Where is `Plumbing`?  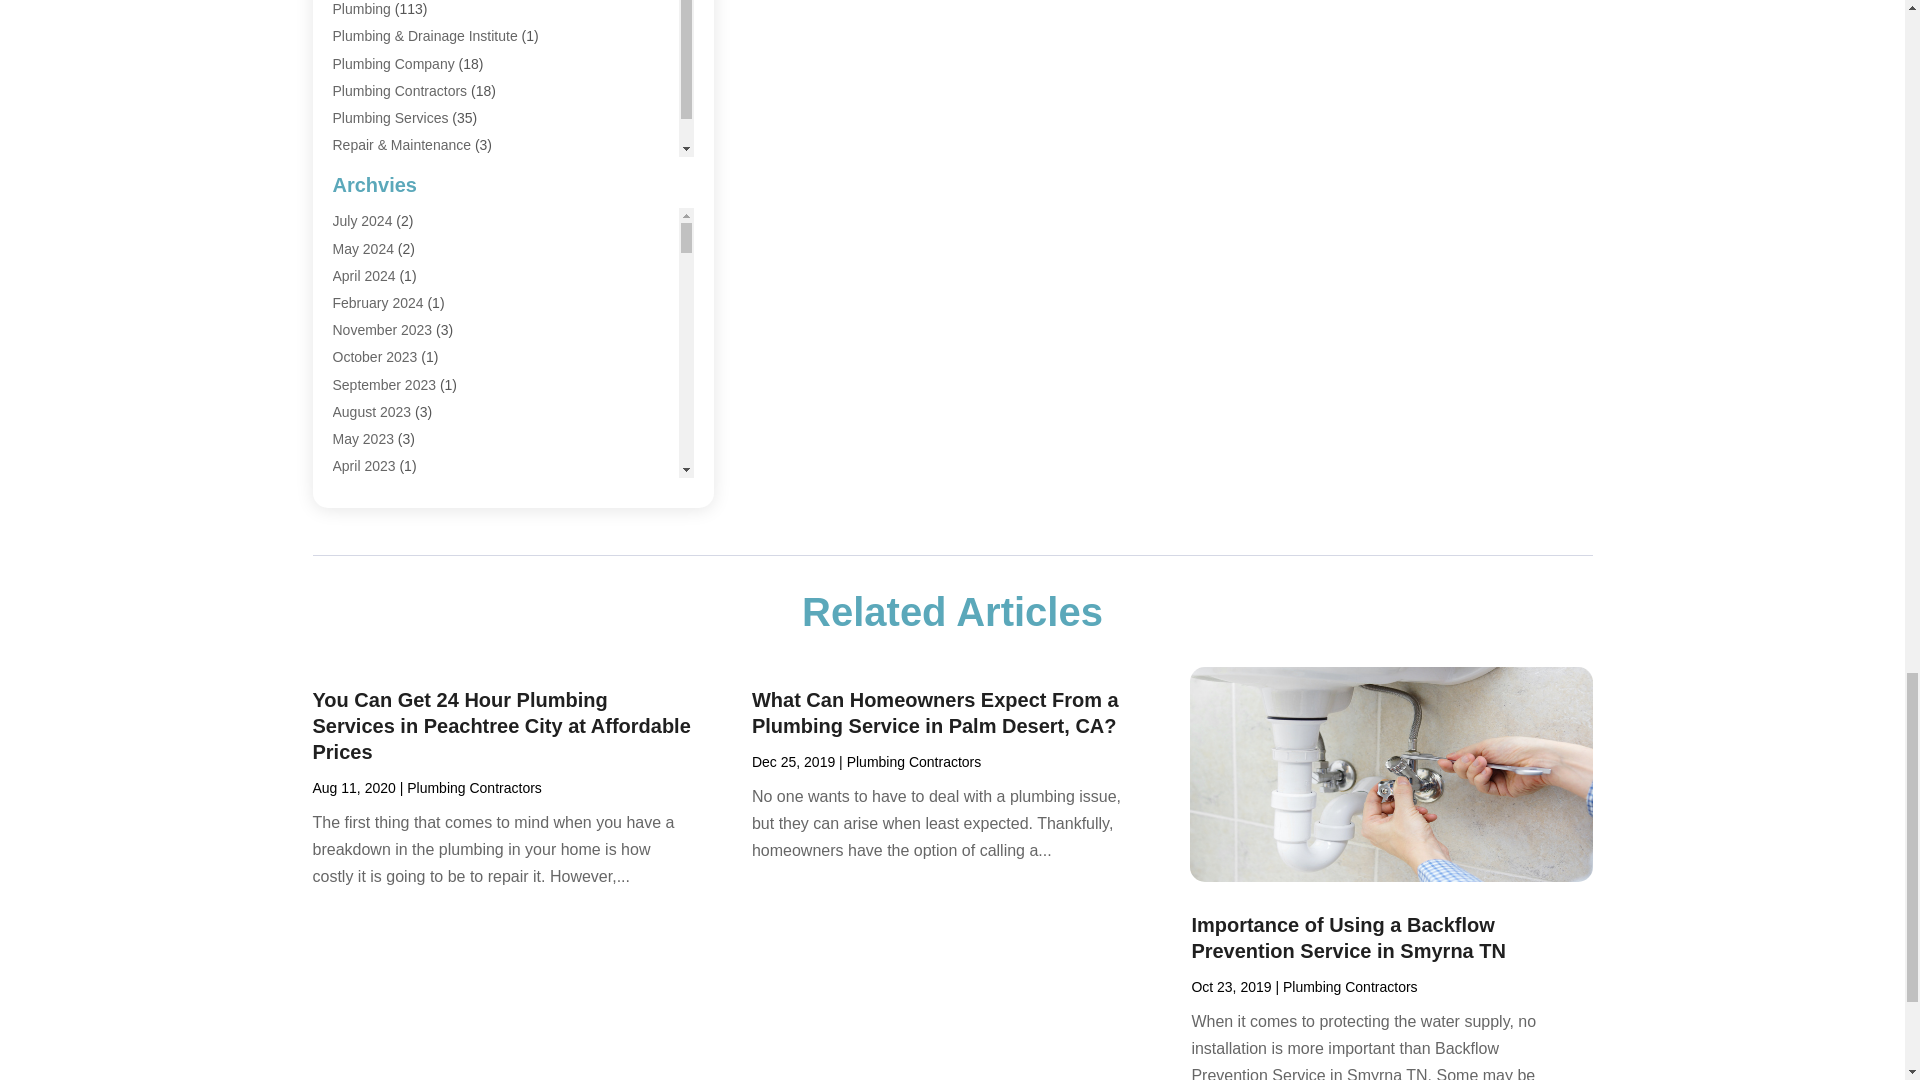
Plumbing is located at coordinates (360, 9).